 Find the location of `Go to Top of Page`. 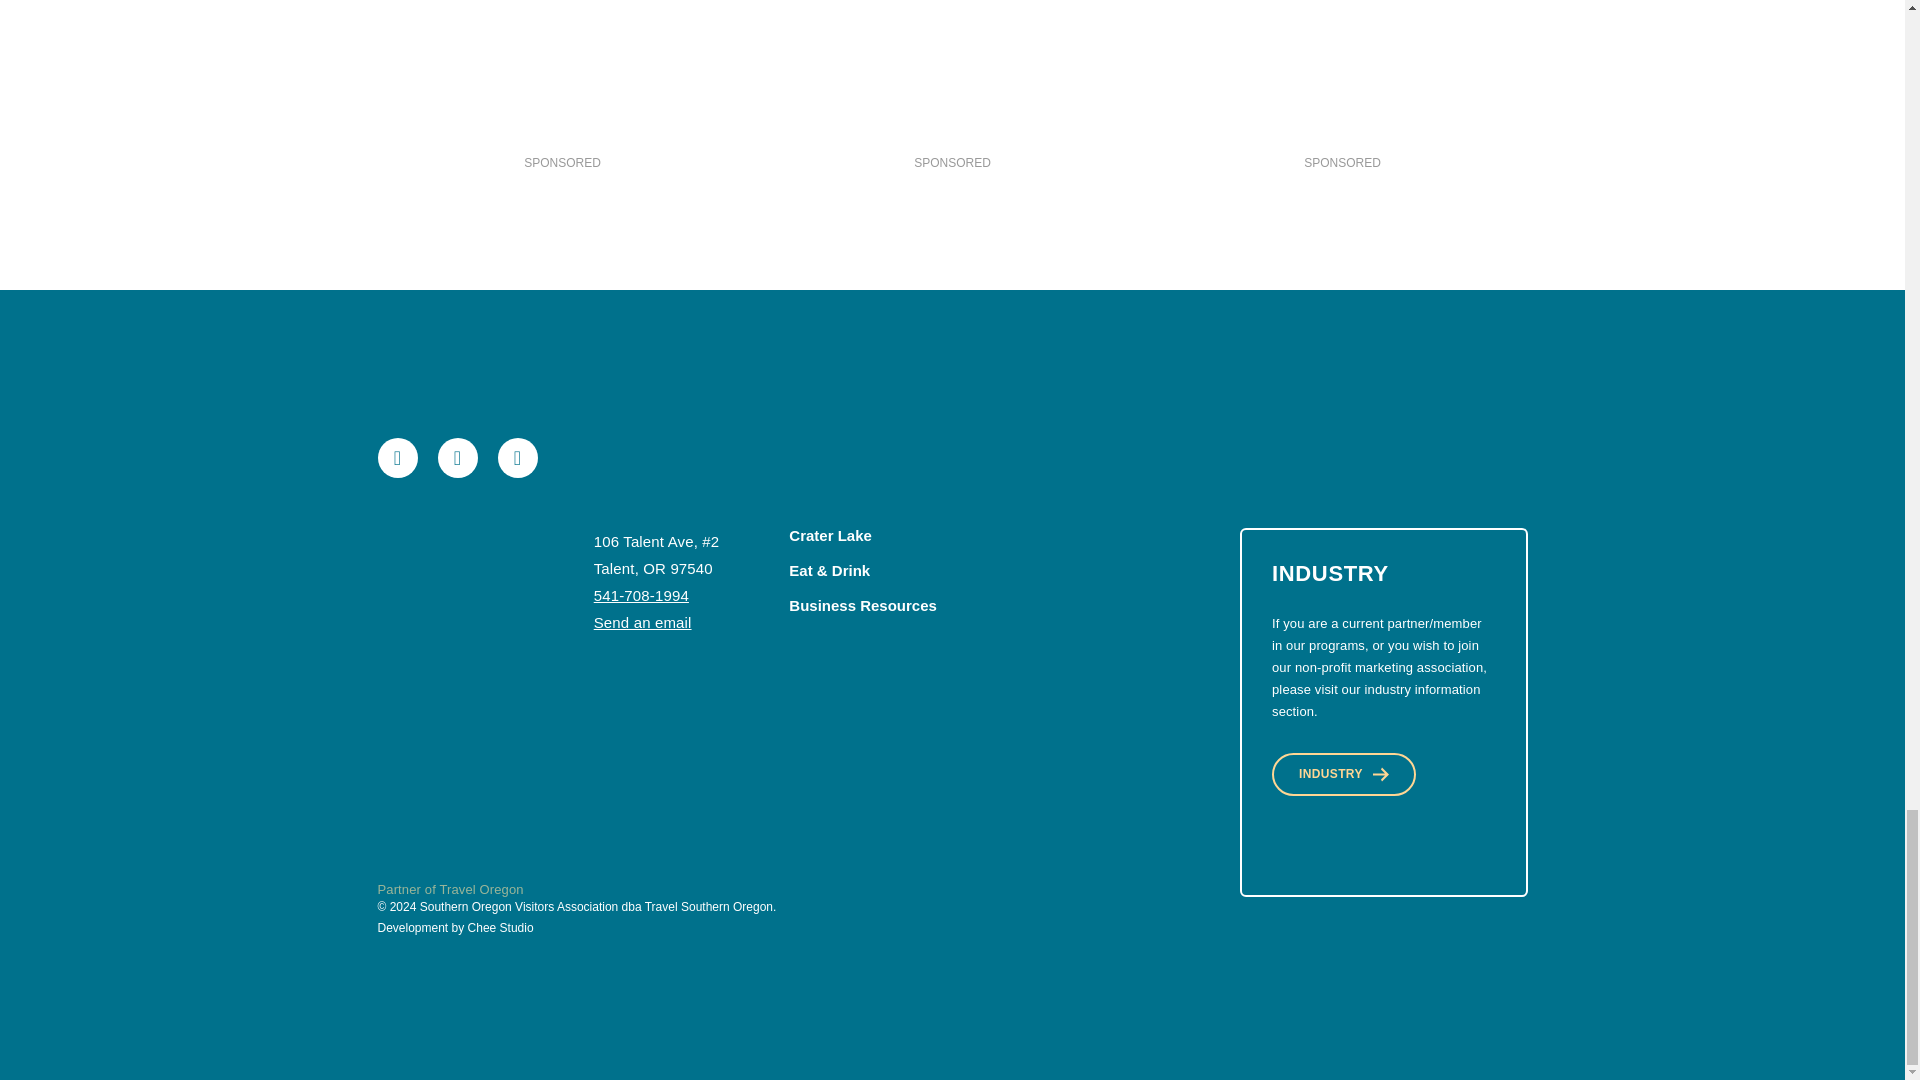

Go to Top of Page is located at coordinates (451, 600).